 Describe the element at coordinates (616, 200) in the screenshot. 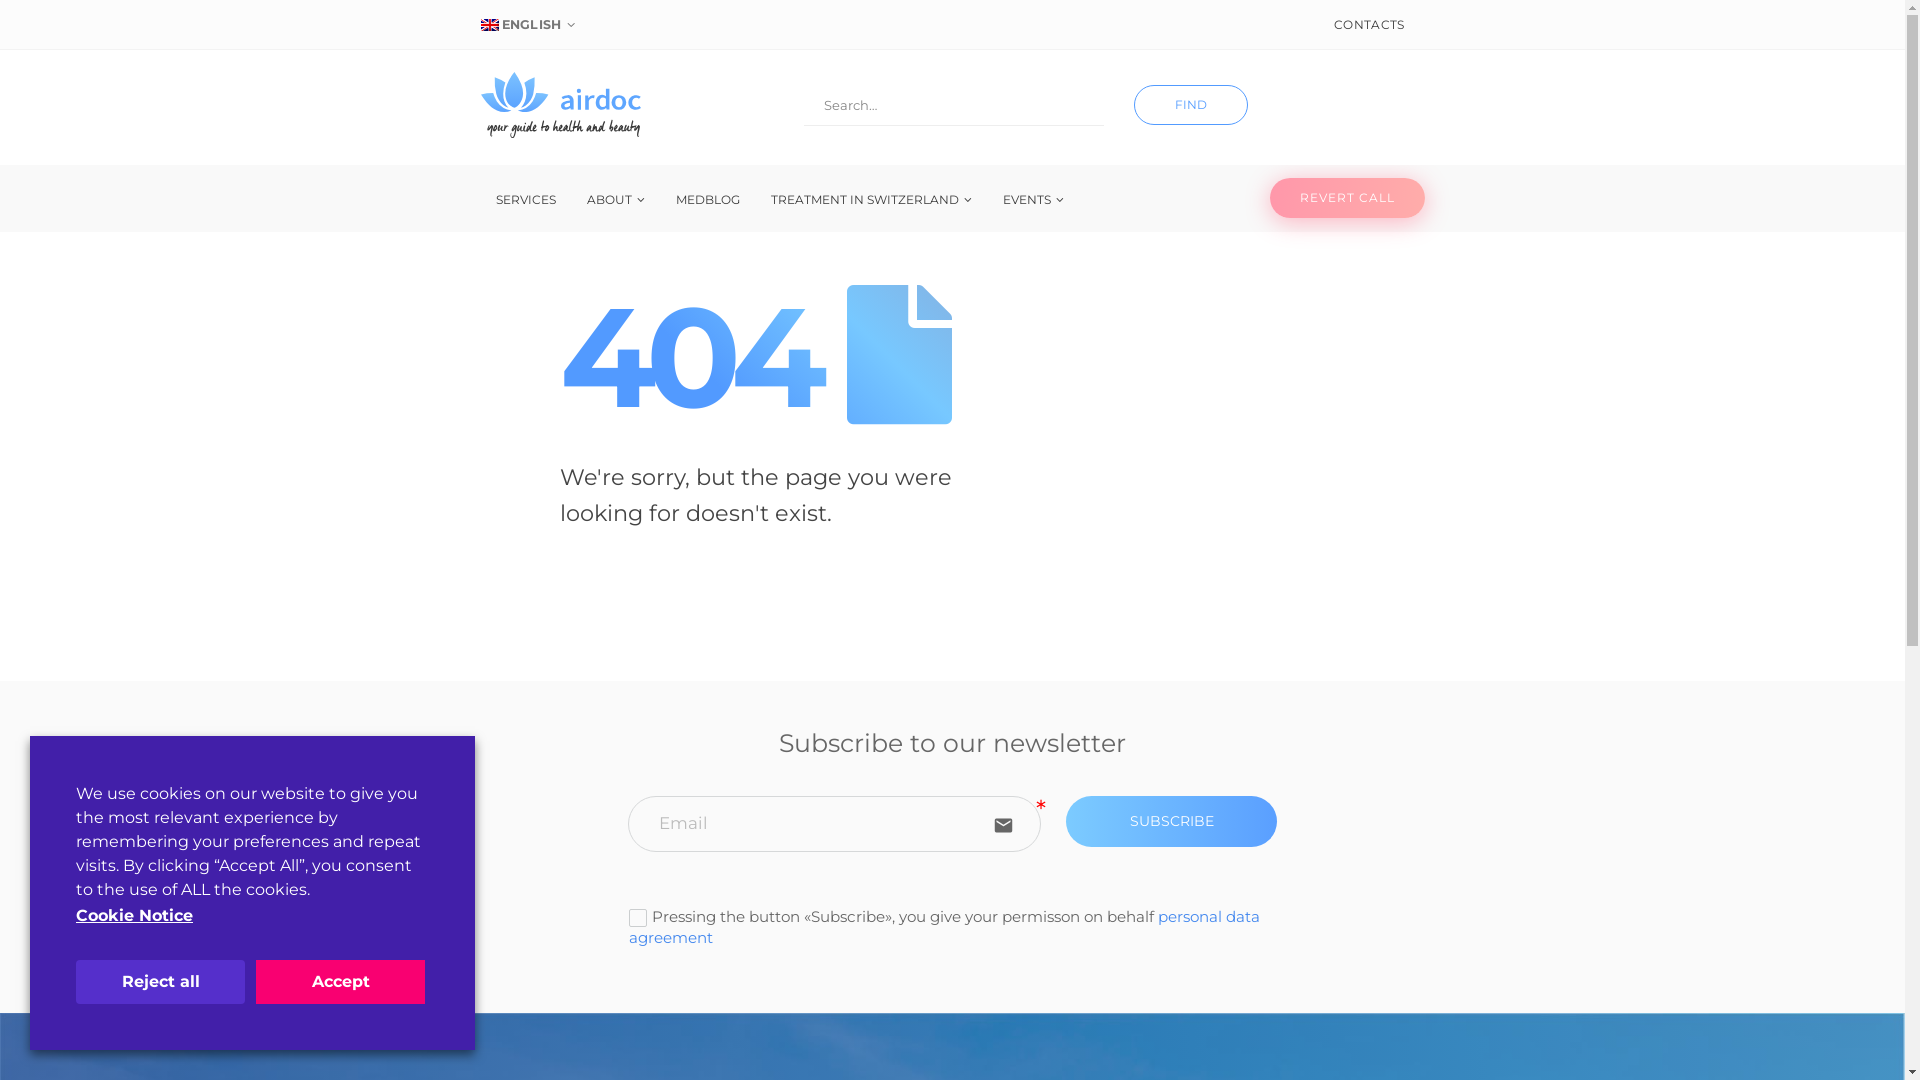

I see `ABOUT` at that location.